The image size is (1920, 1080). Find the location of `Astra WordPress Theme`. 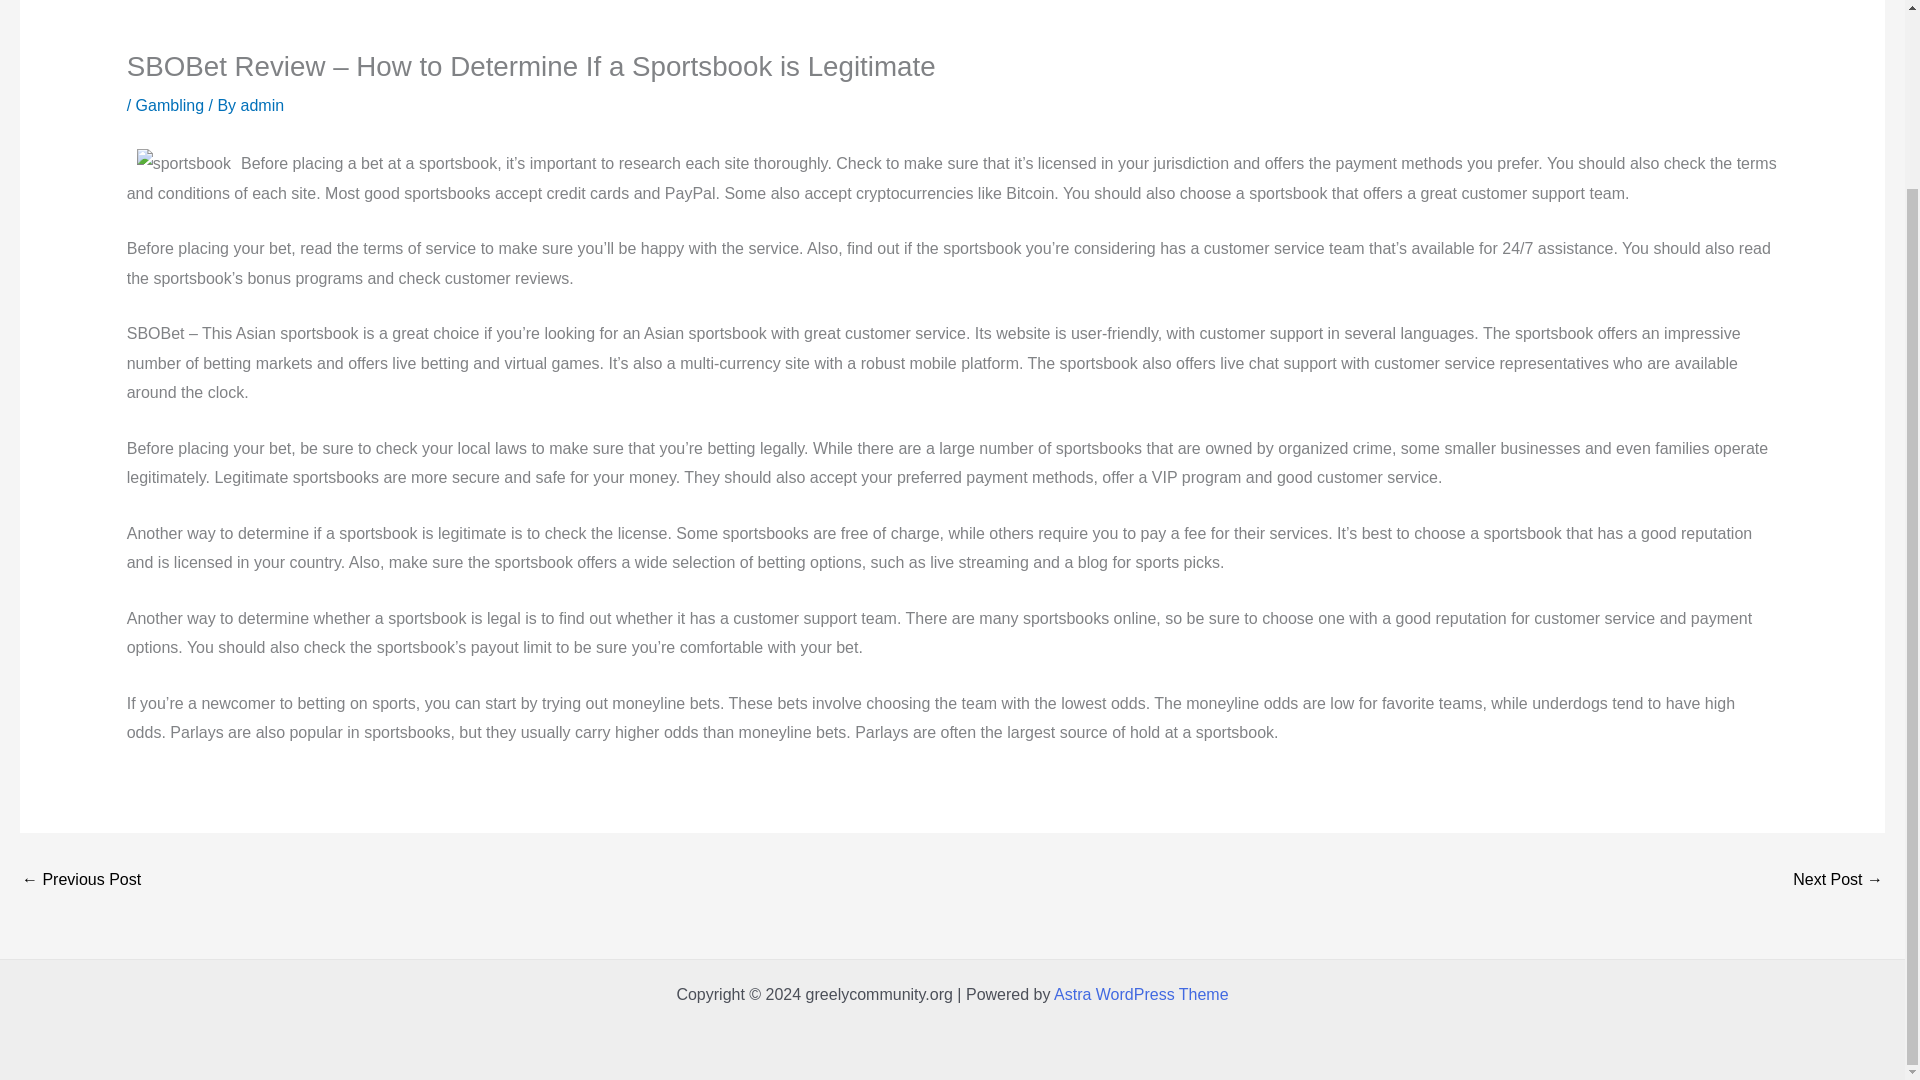

Astra WordPress Theme is located at coordinates (1141, 994).